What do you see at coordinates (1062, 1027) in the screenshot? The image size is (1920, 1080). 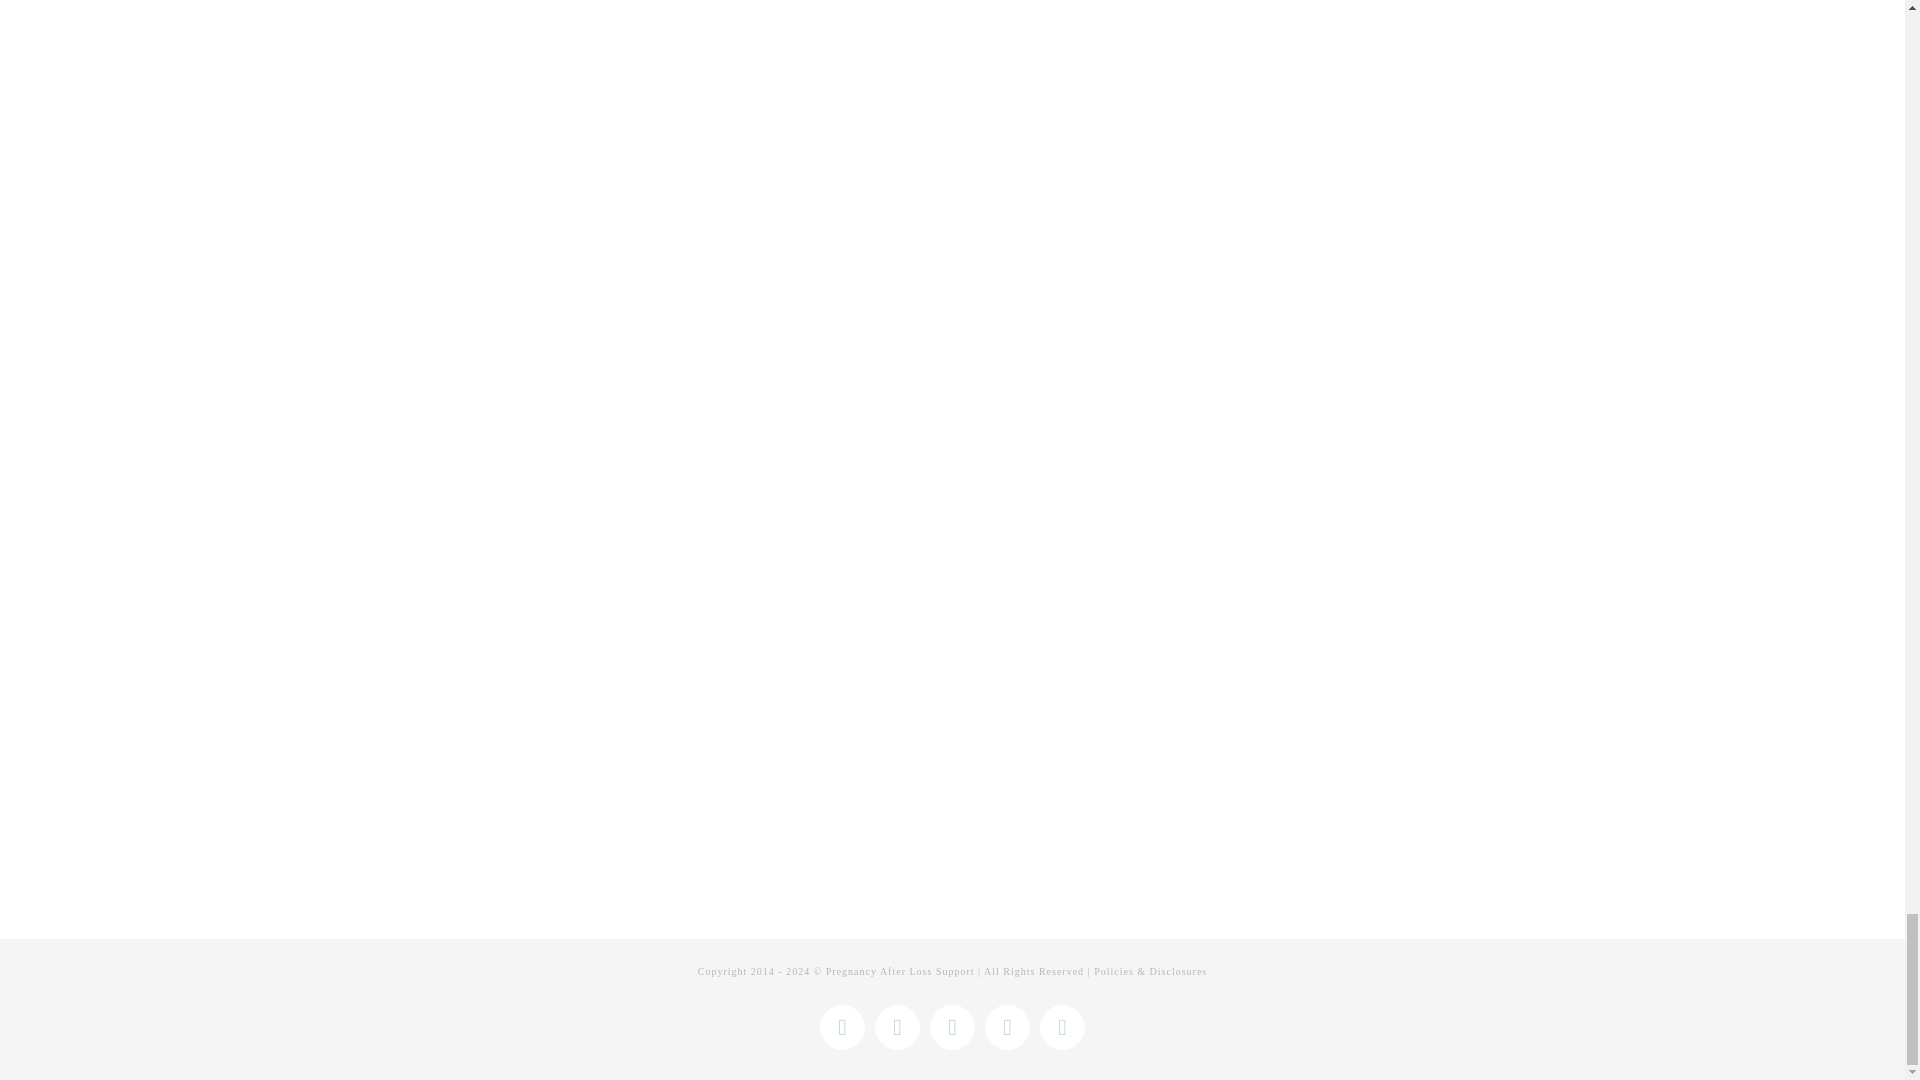 I see `Email` at bounding box center [1062, 1027].